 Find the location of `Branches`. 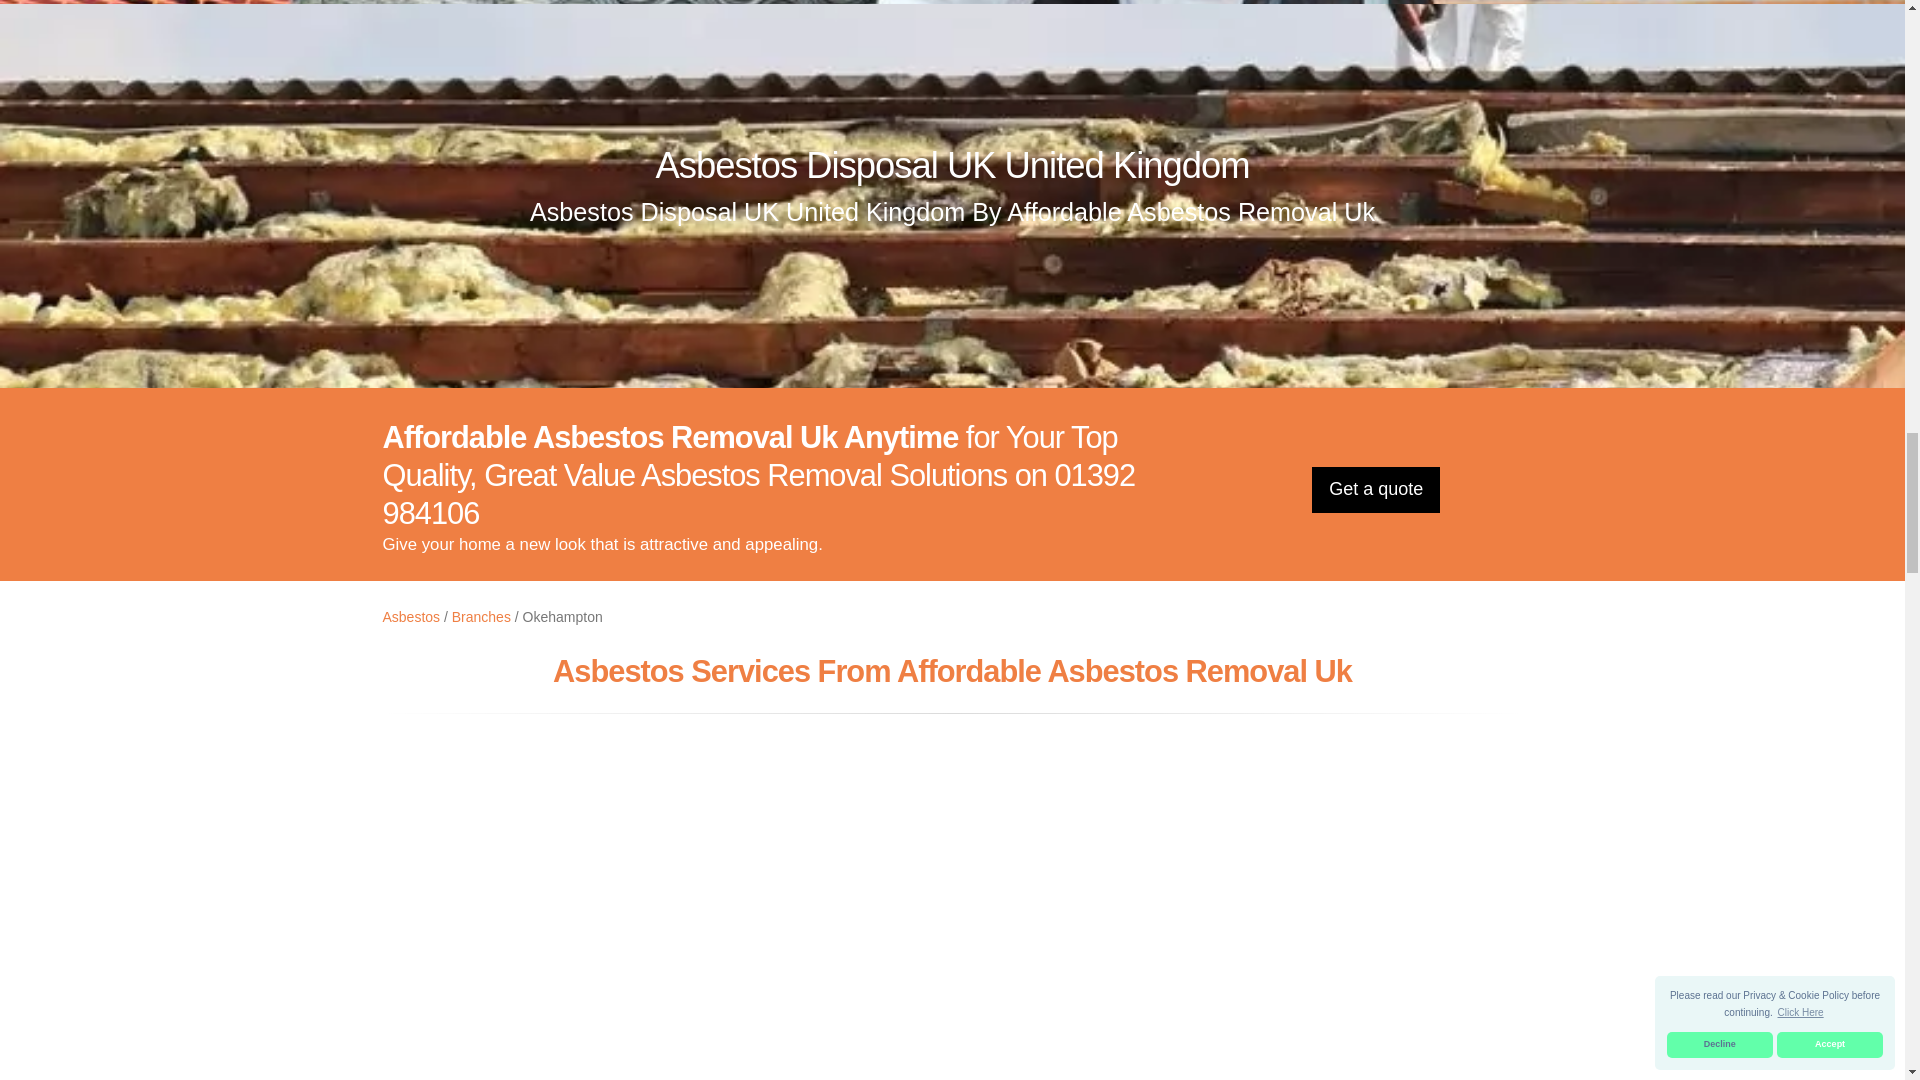

Branches is located at coordinates (480, 617).